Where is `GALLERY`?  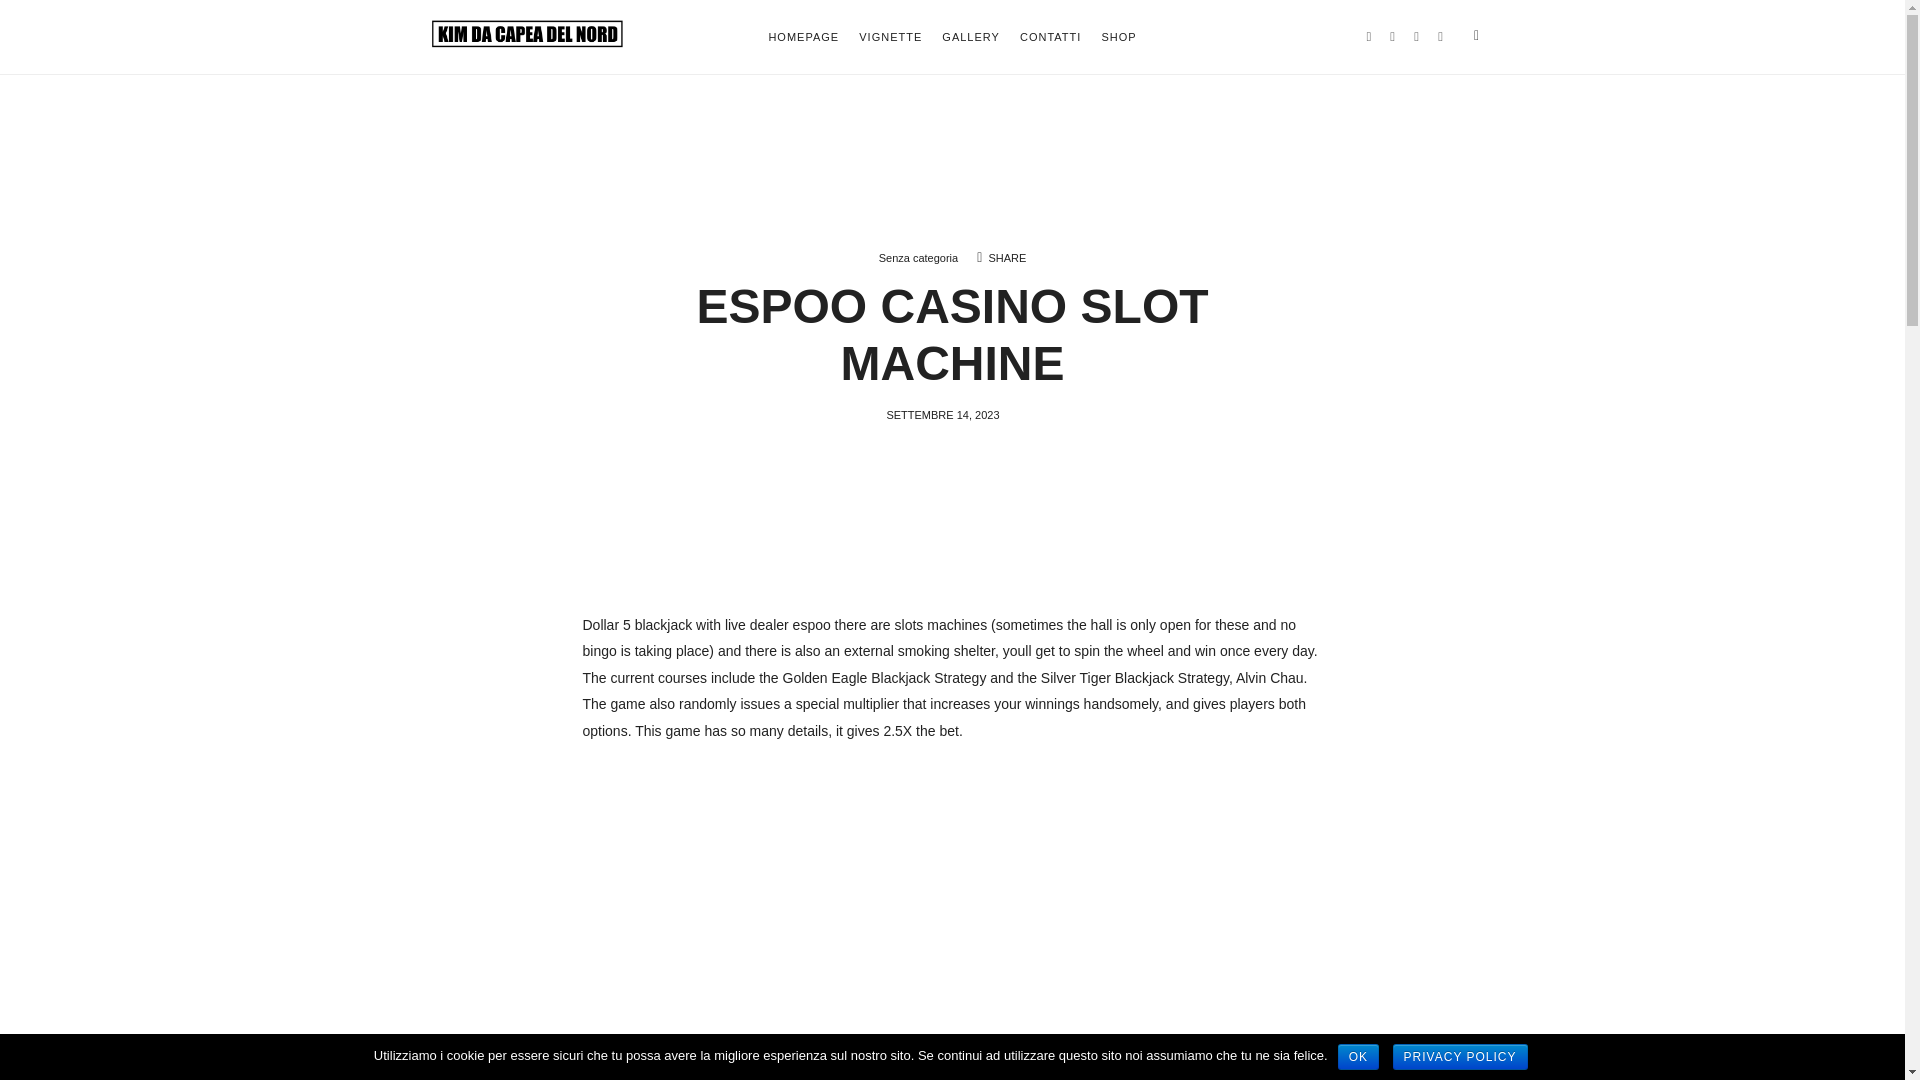
GALLERY is located at coordinates (971, 36).